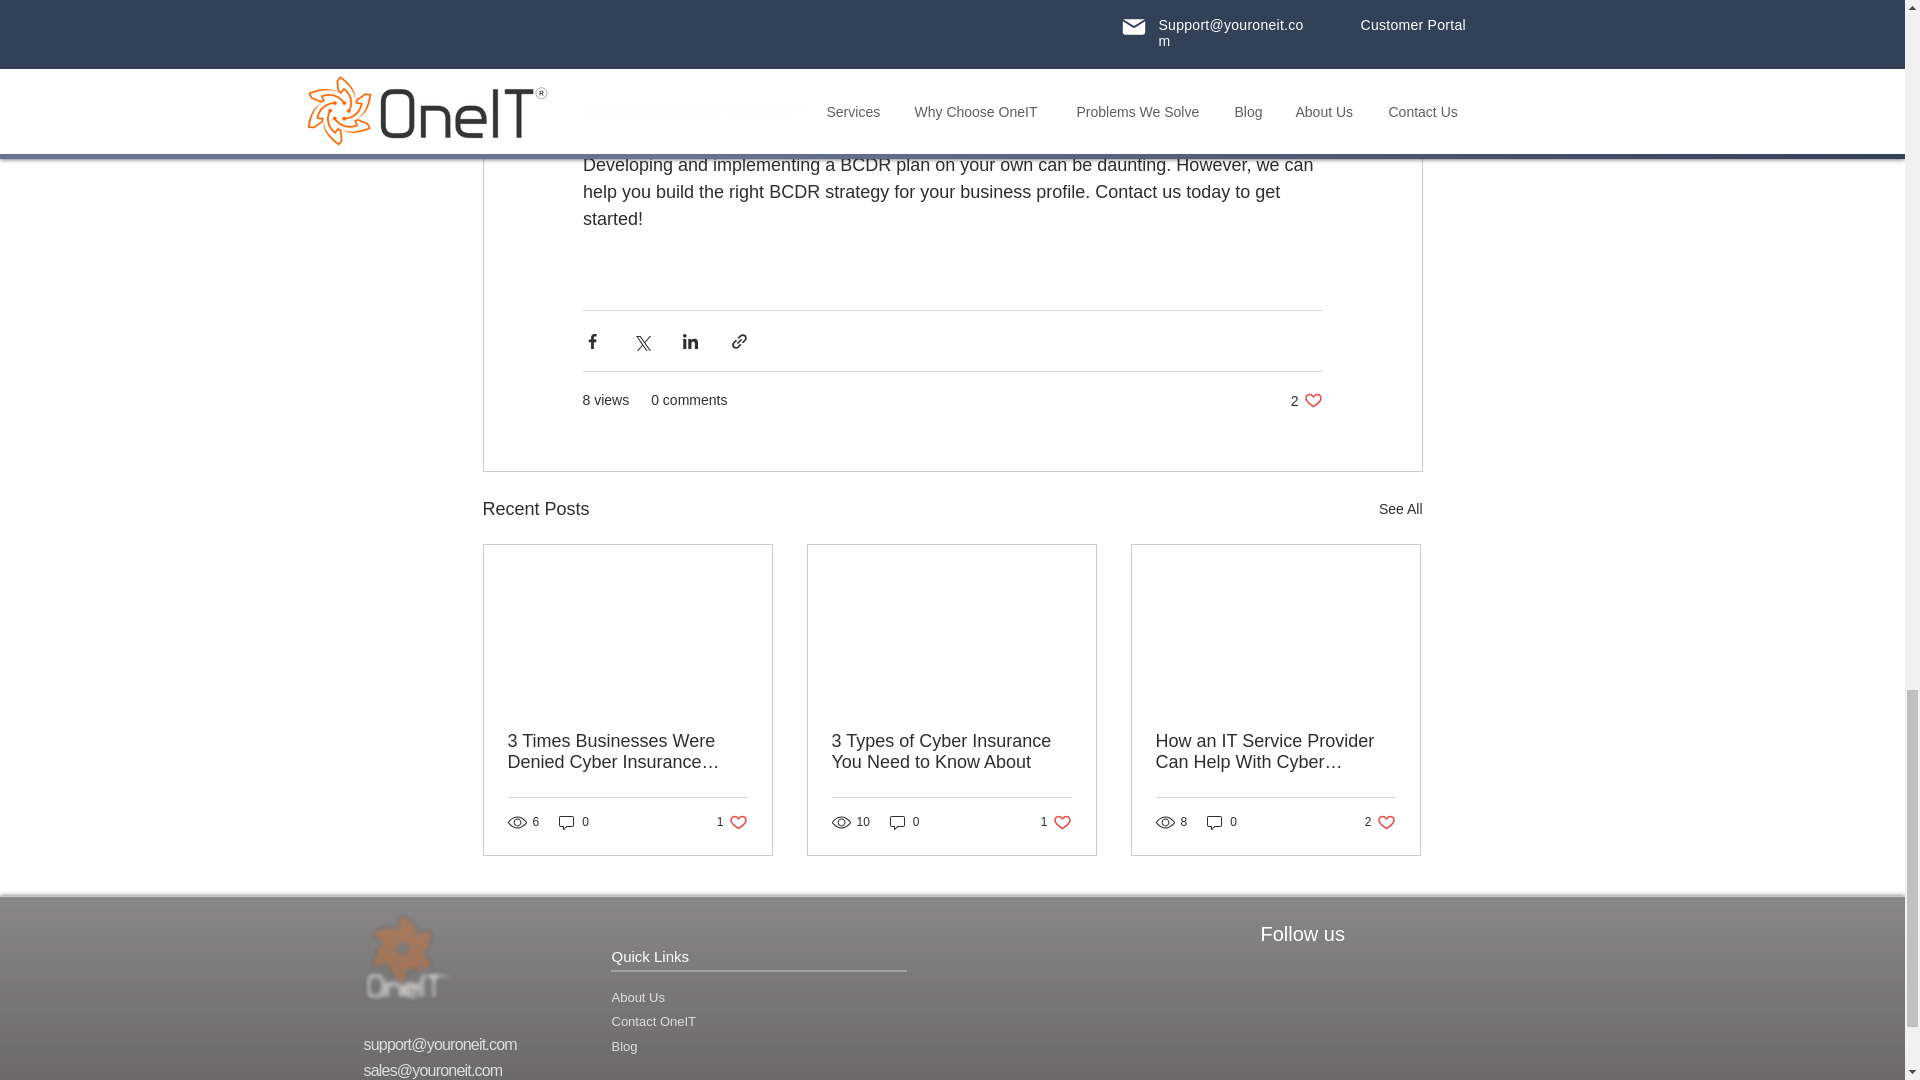  I want to click on How an IT Service Provider Can Help With Cyber Insurance, so click(732, 821).